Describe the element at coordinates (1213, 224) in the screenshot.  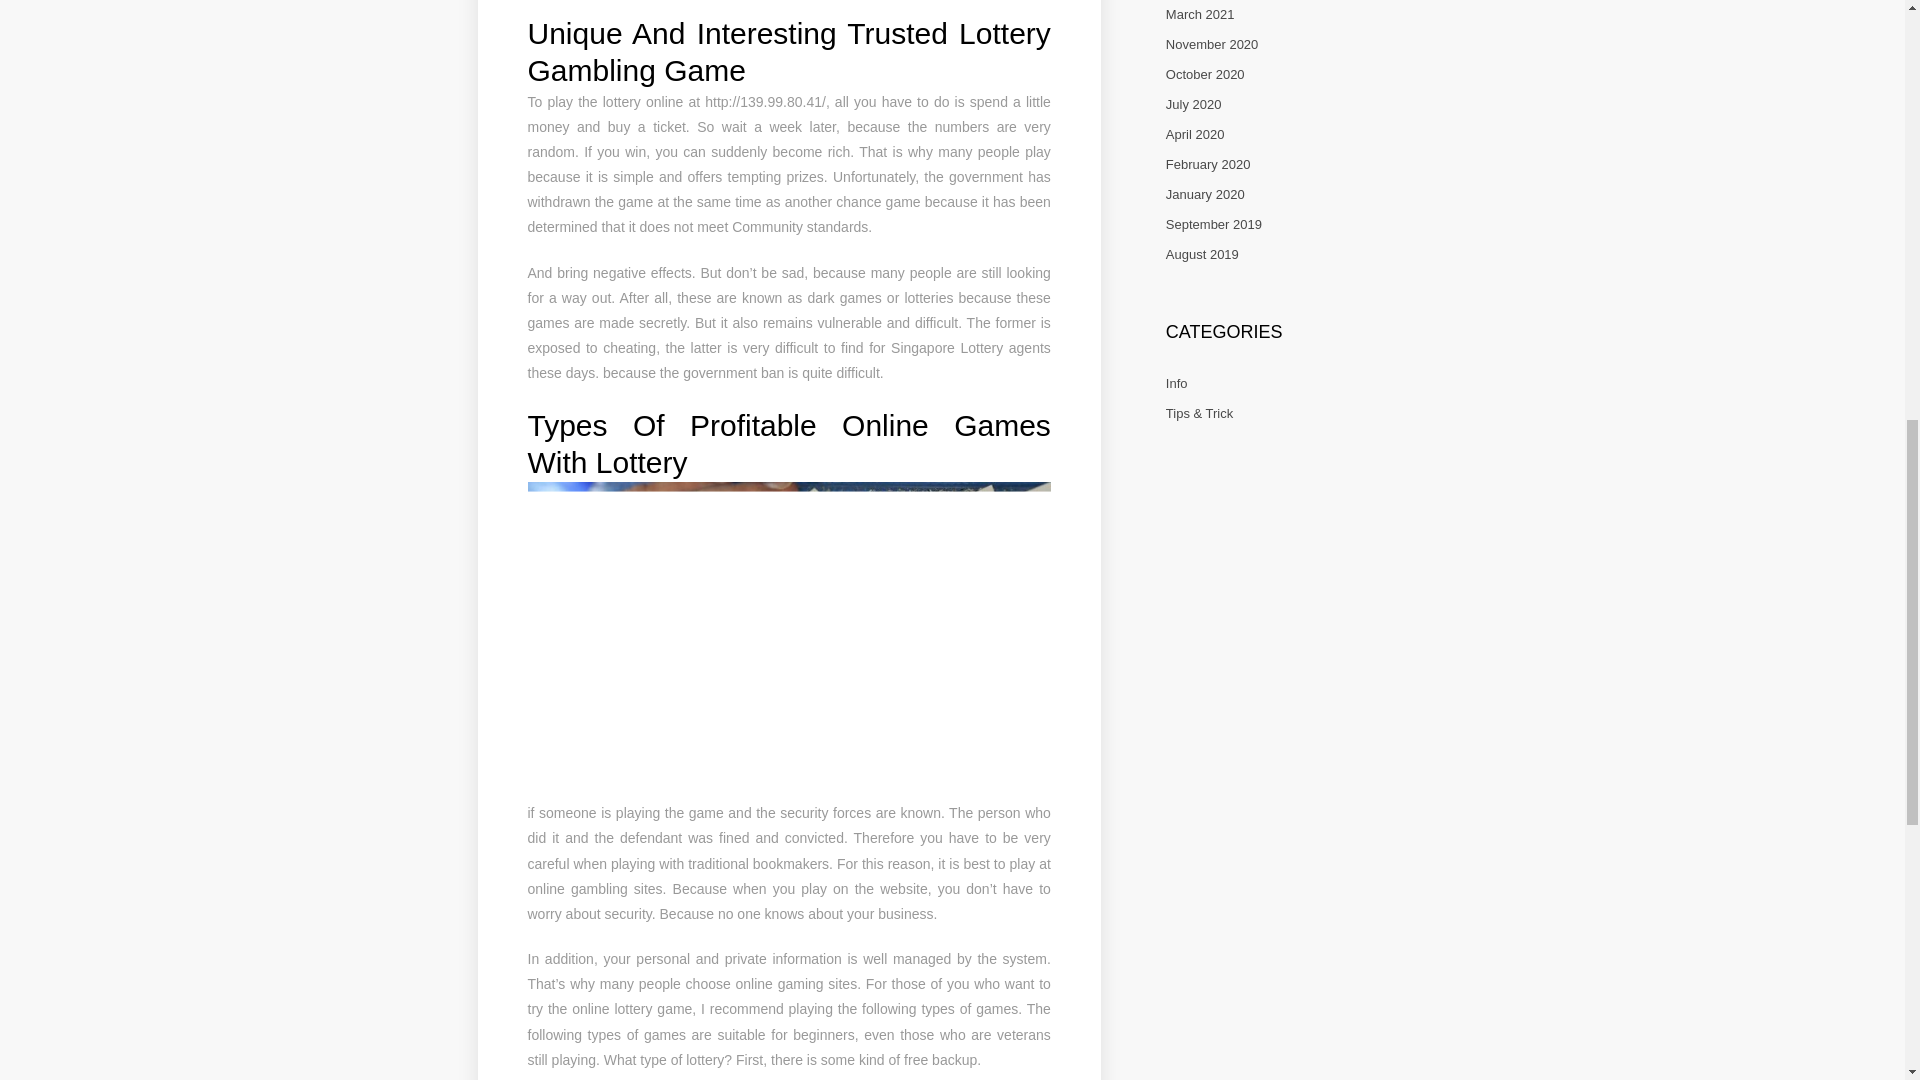
I see `September 2019` at that location.